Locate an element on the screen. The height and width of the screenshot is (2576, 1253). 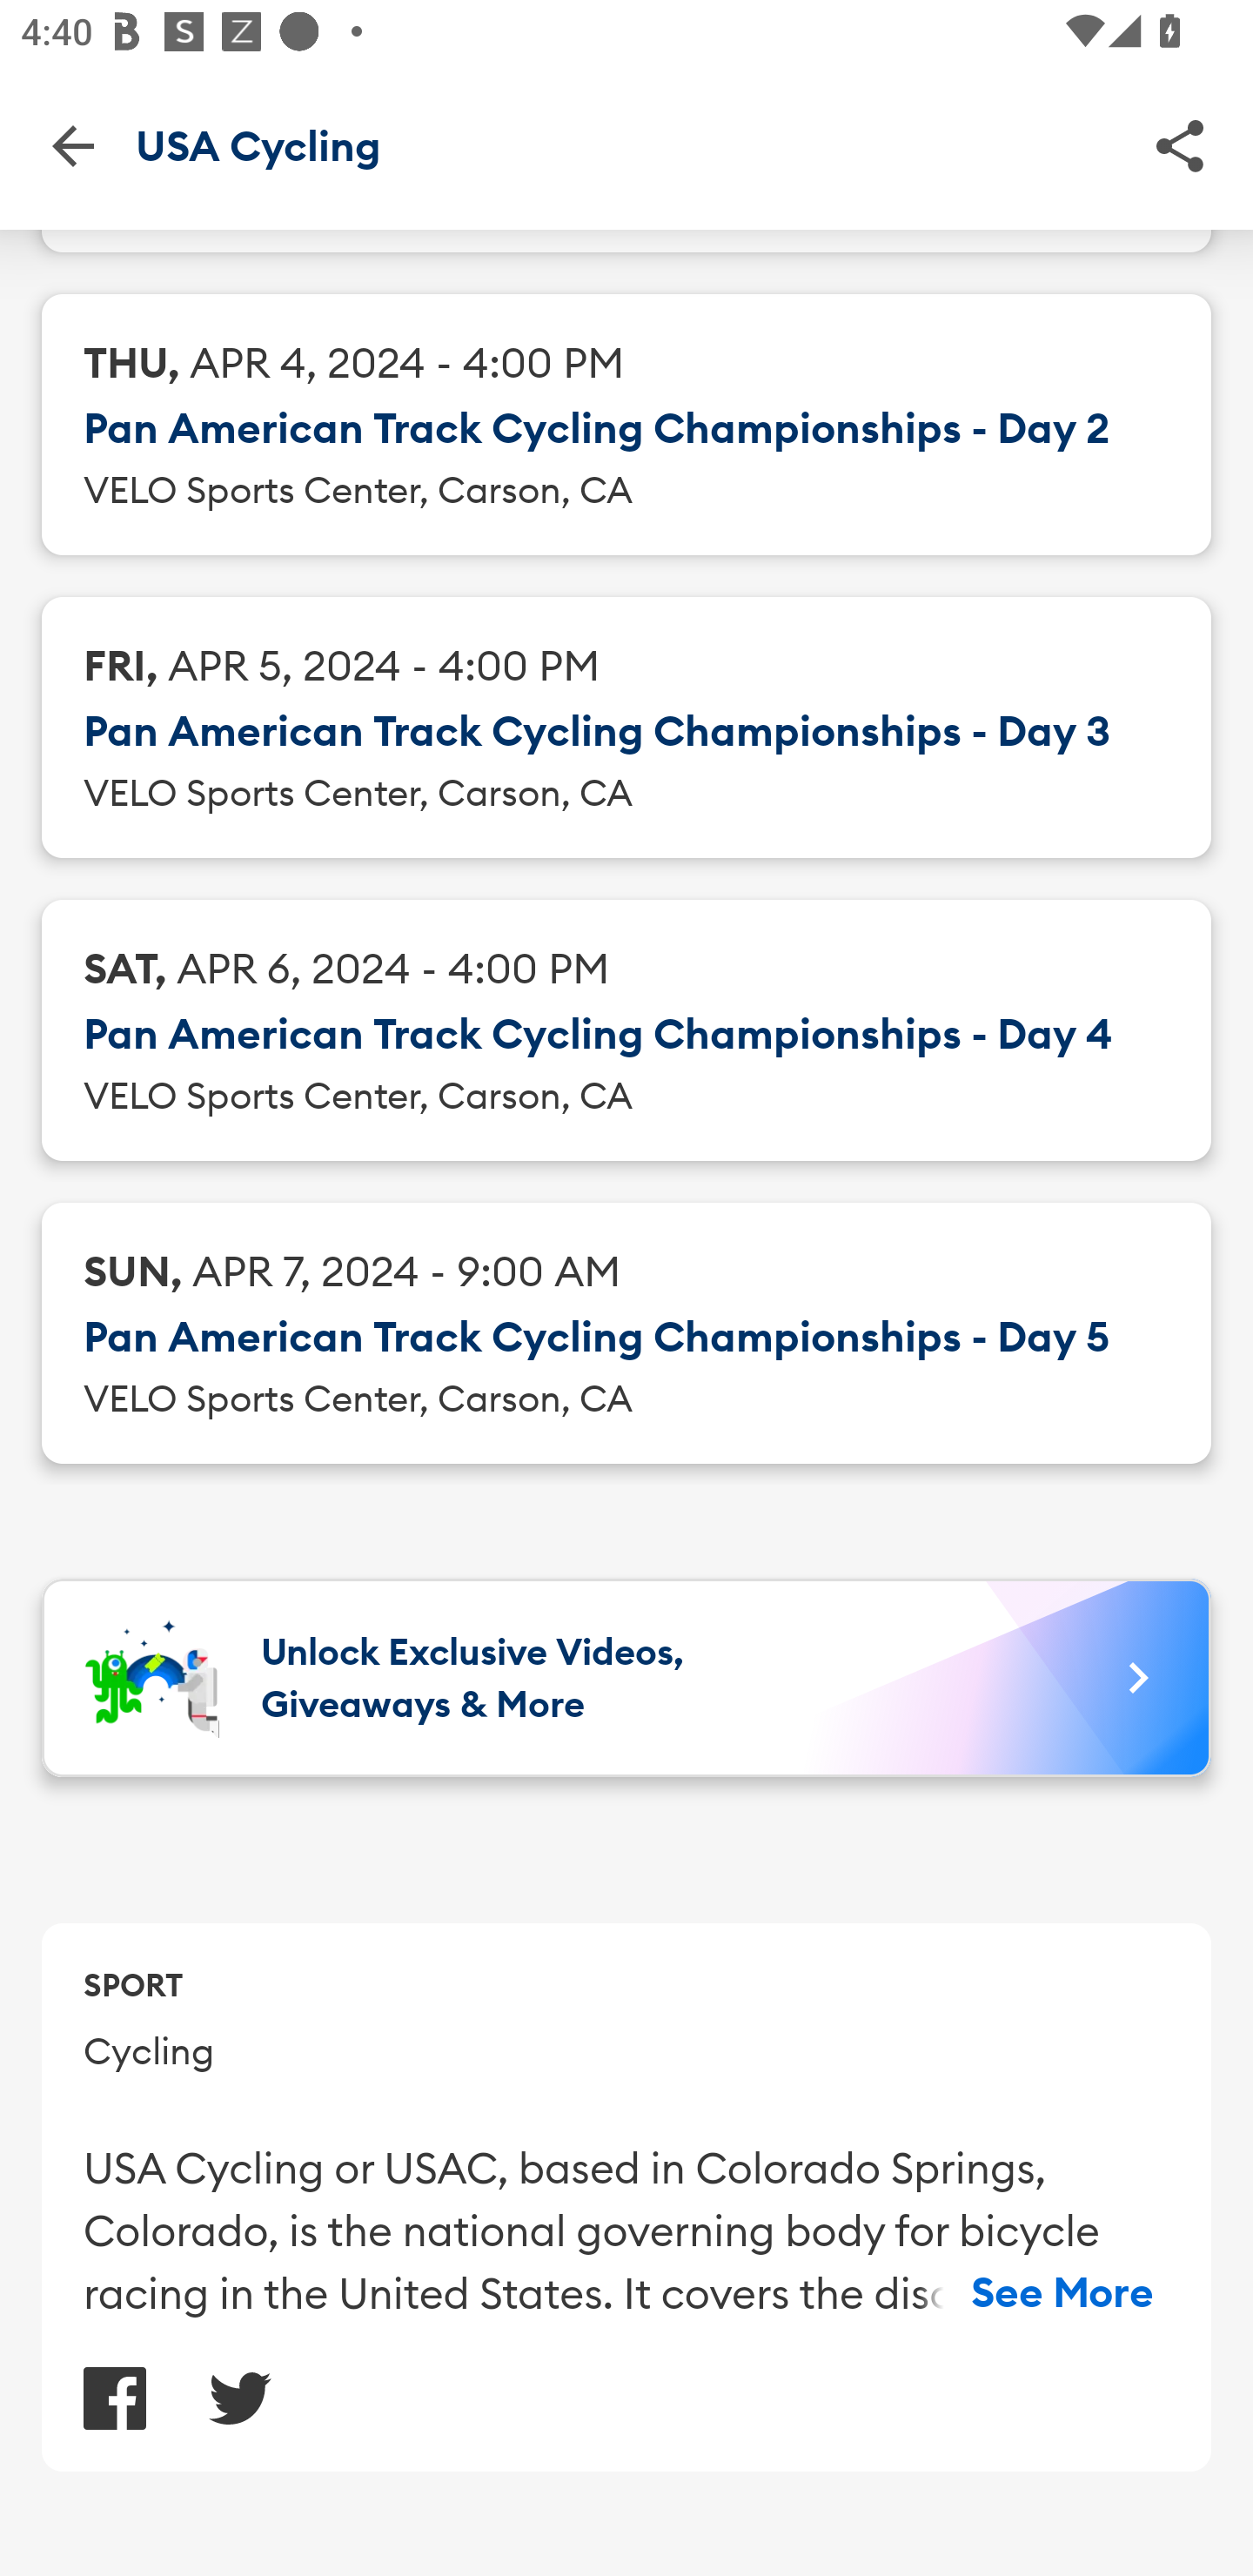
Share is located at coordinates (1180, 144).